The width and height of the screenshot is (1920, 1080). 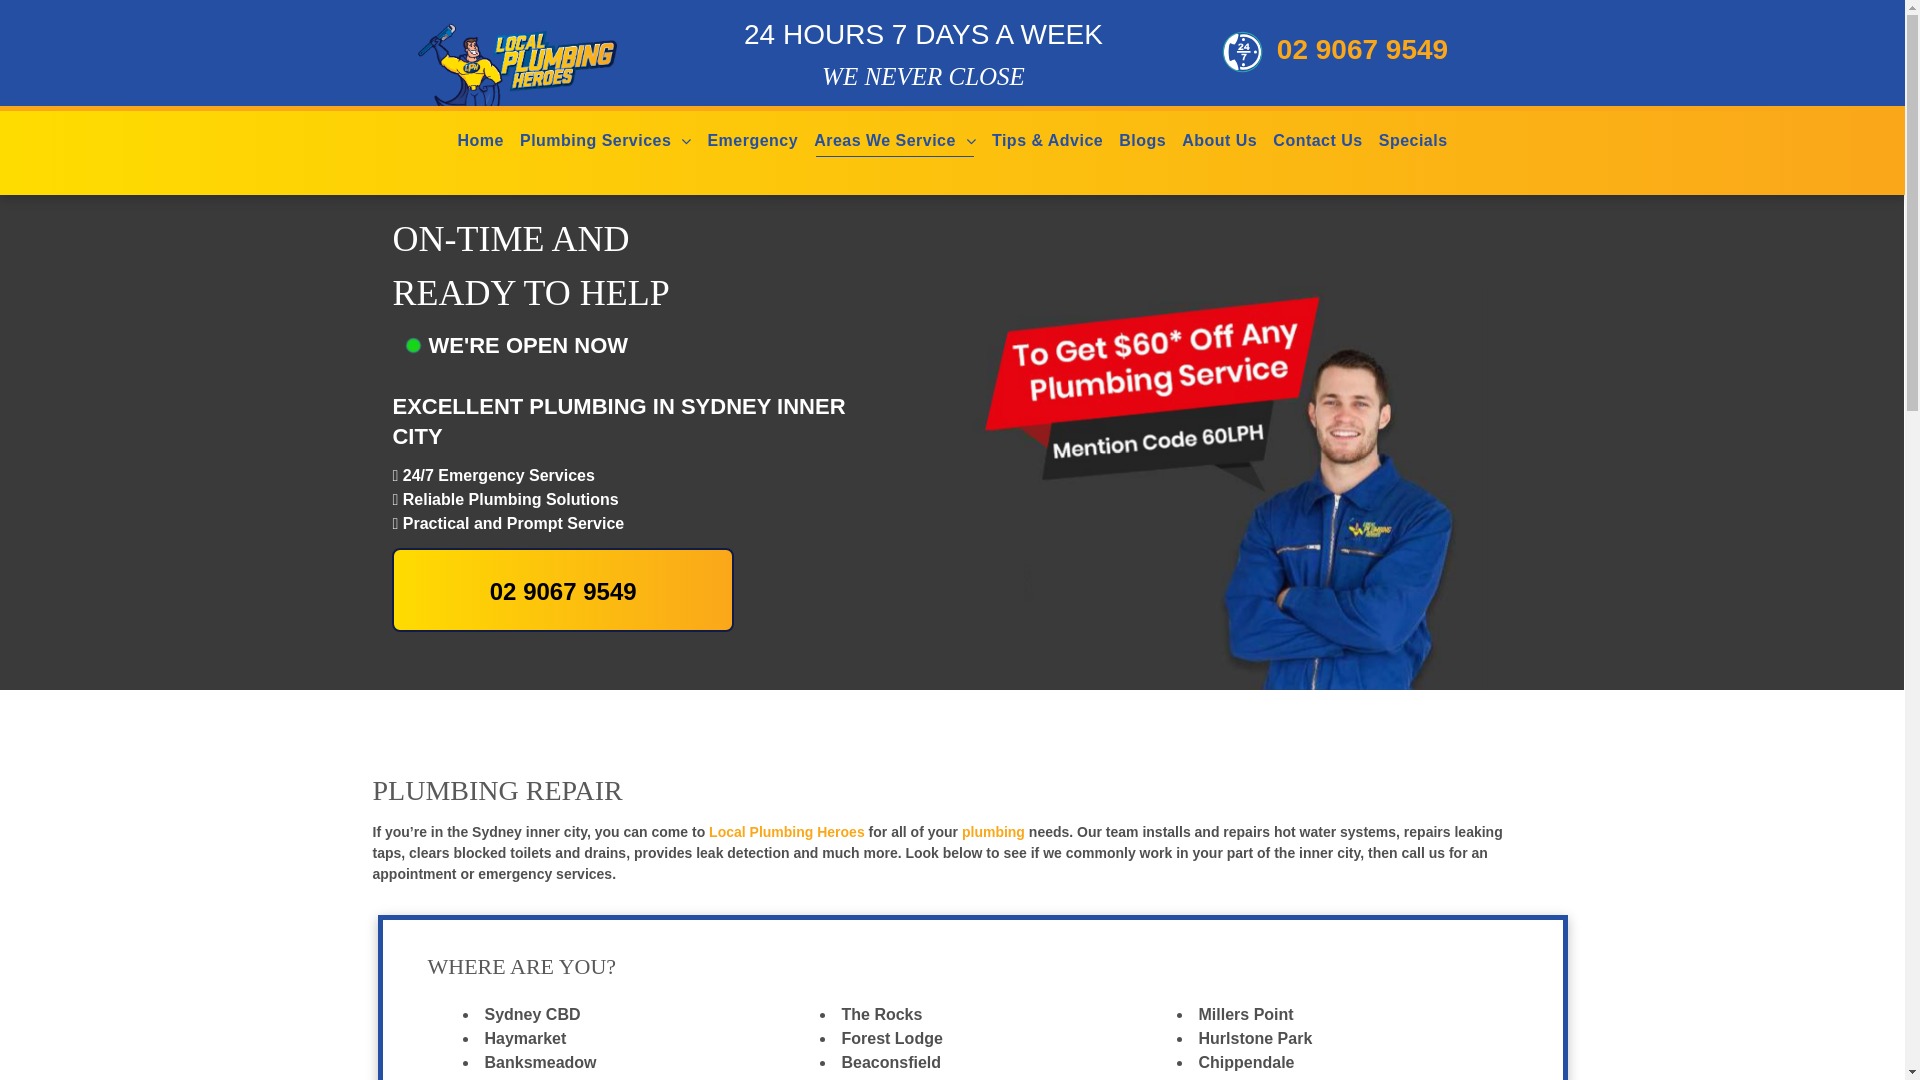 What do you see at coordinates (562, 590) in the screenshot?
I see `02 9067 9549` at bounding box center [562, 590].